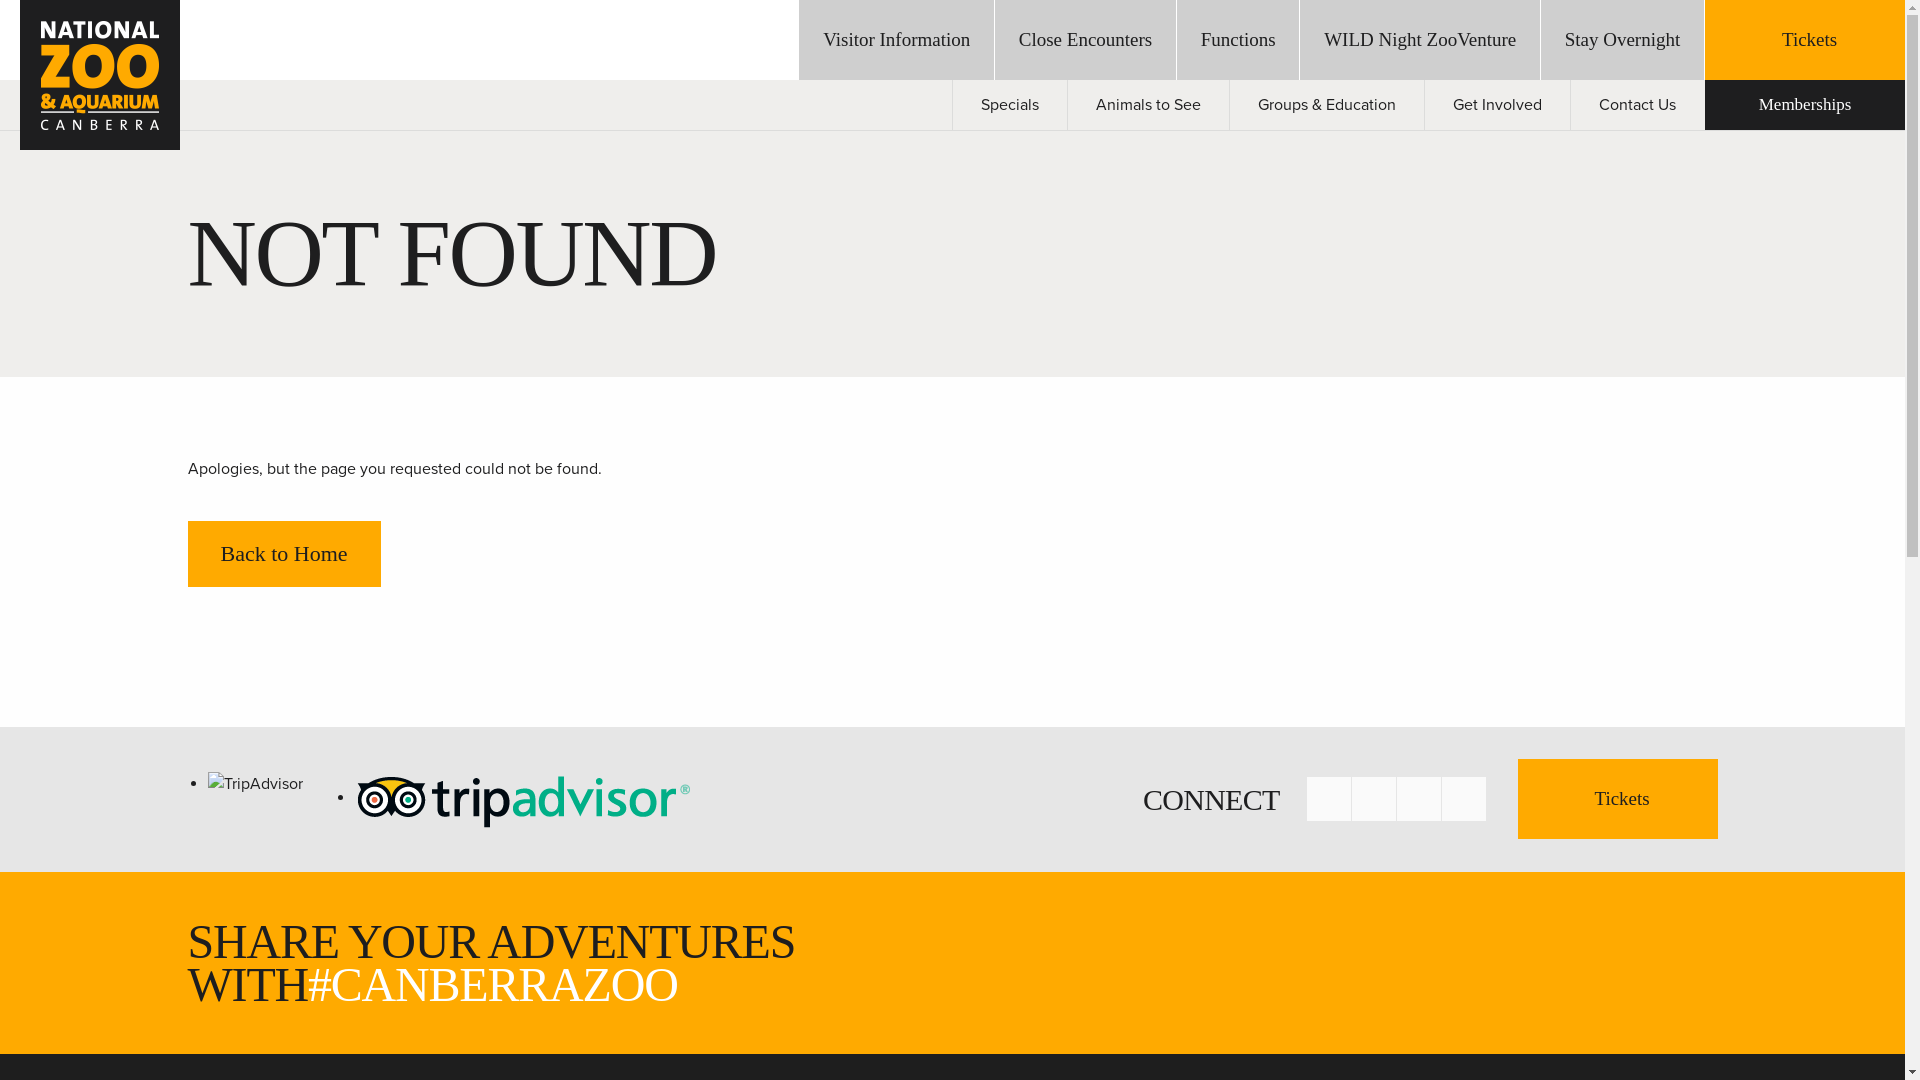  I want to click on Tickets, so click(1618, 798).